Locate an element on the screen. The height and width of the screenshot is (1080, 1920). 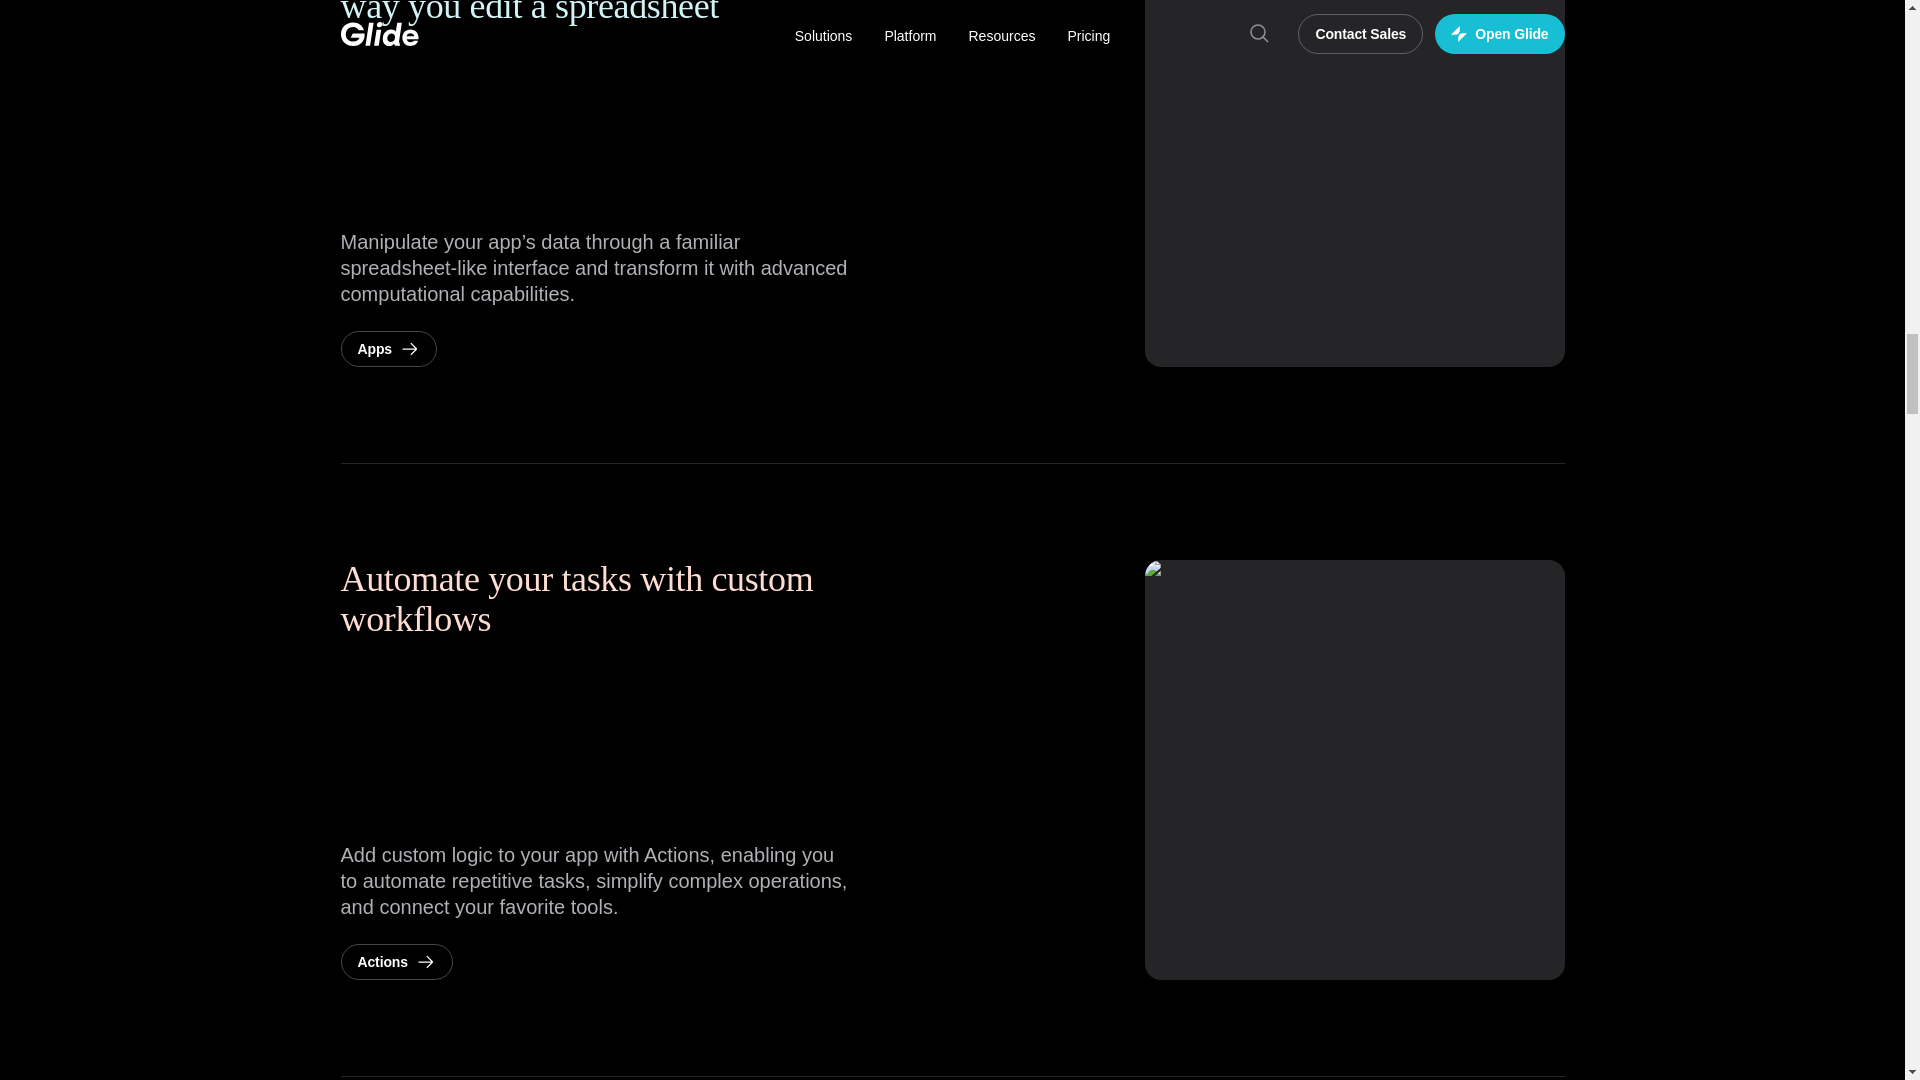
Actions is located at coordinates (395, 961).